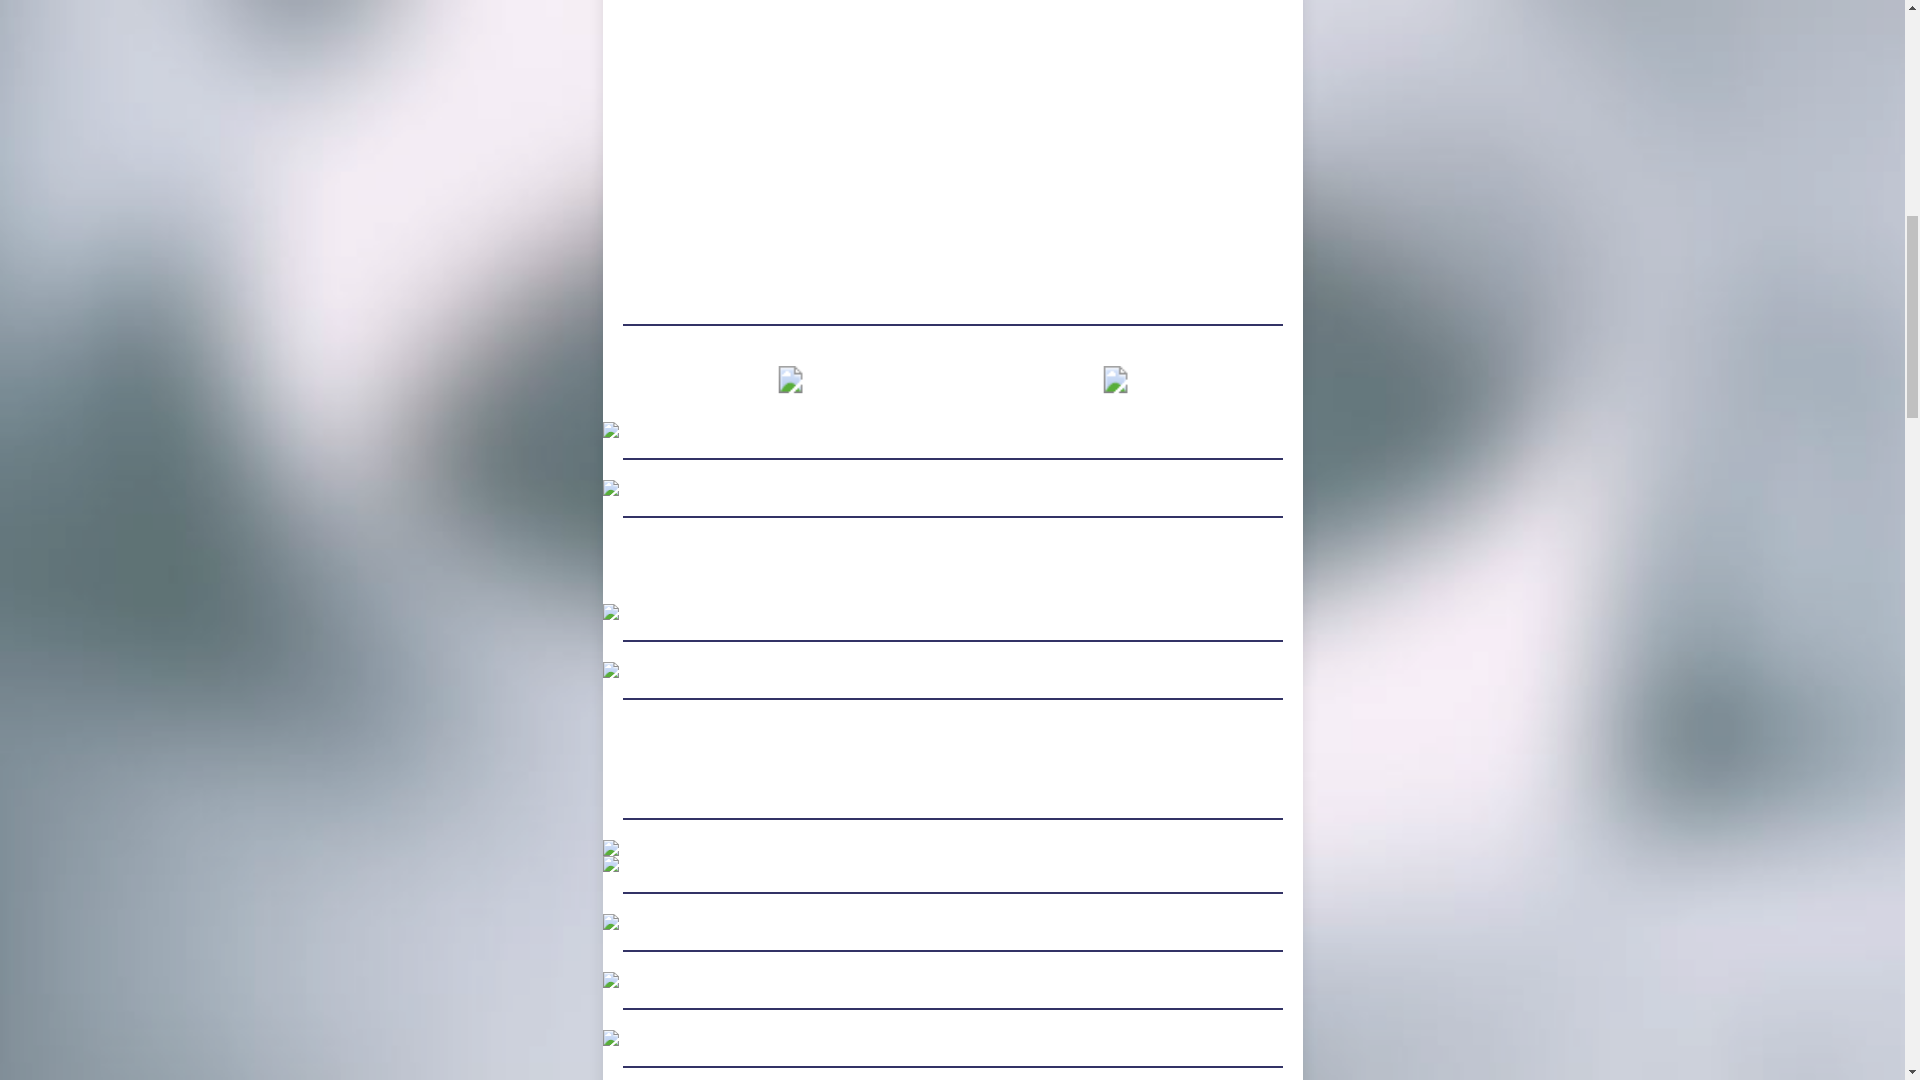  I want to click on Us, so click(930, 571).